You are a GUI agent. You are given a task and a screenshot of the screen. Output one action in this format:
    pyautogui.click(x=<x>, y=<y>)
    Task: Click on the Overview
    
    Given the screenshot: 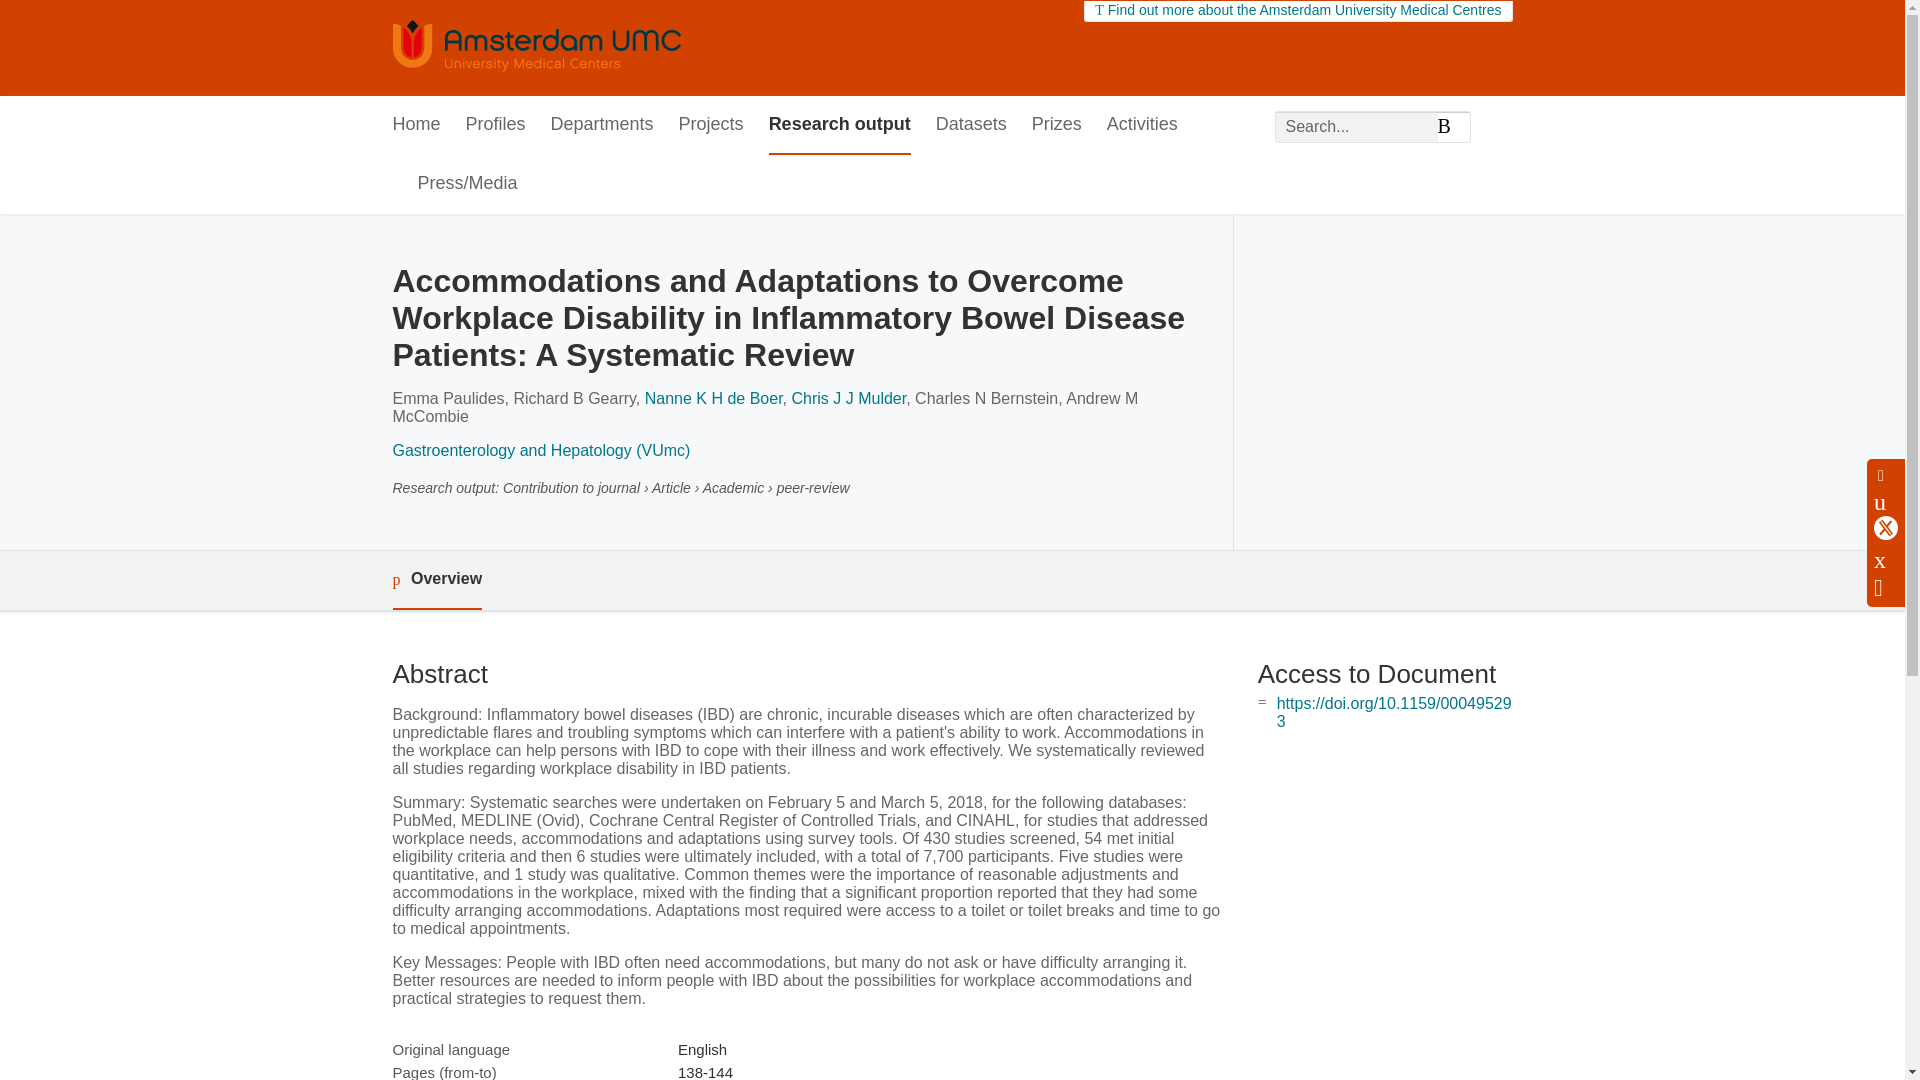 What is the action you would take?
    pyautogui.click(x=436, y=580)
    